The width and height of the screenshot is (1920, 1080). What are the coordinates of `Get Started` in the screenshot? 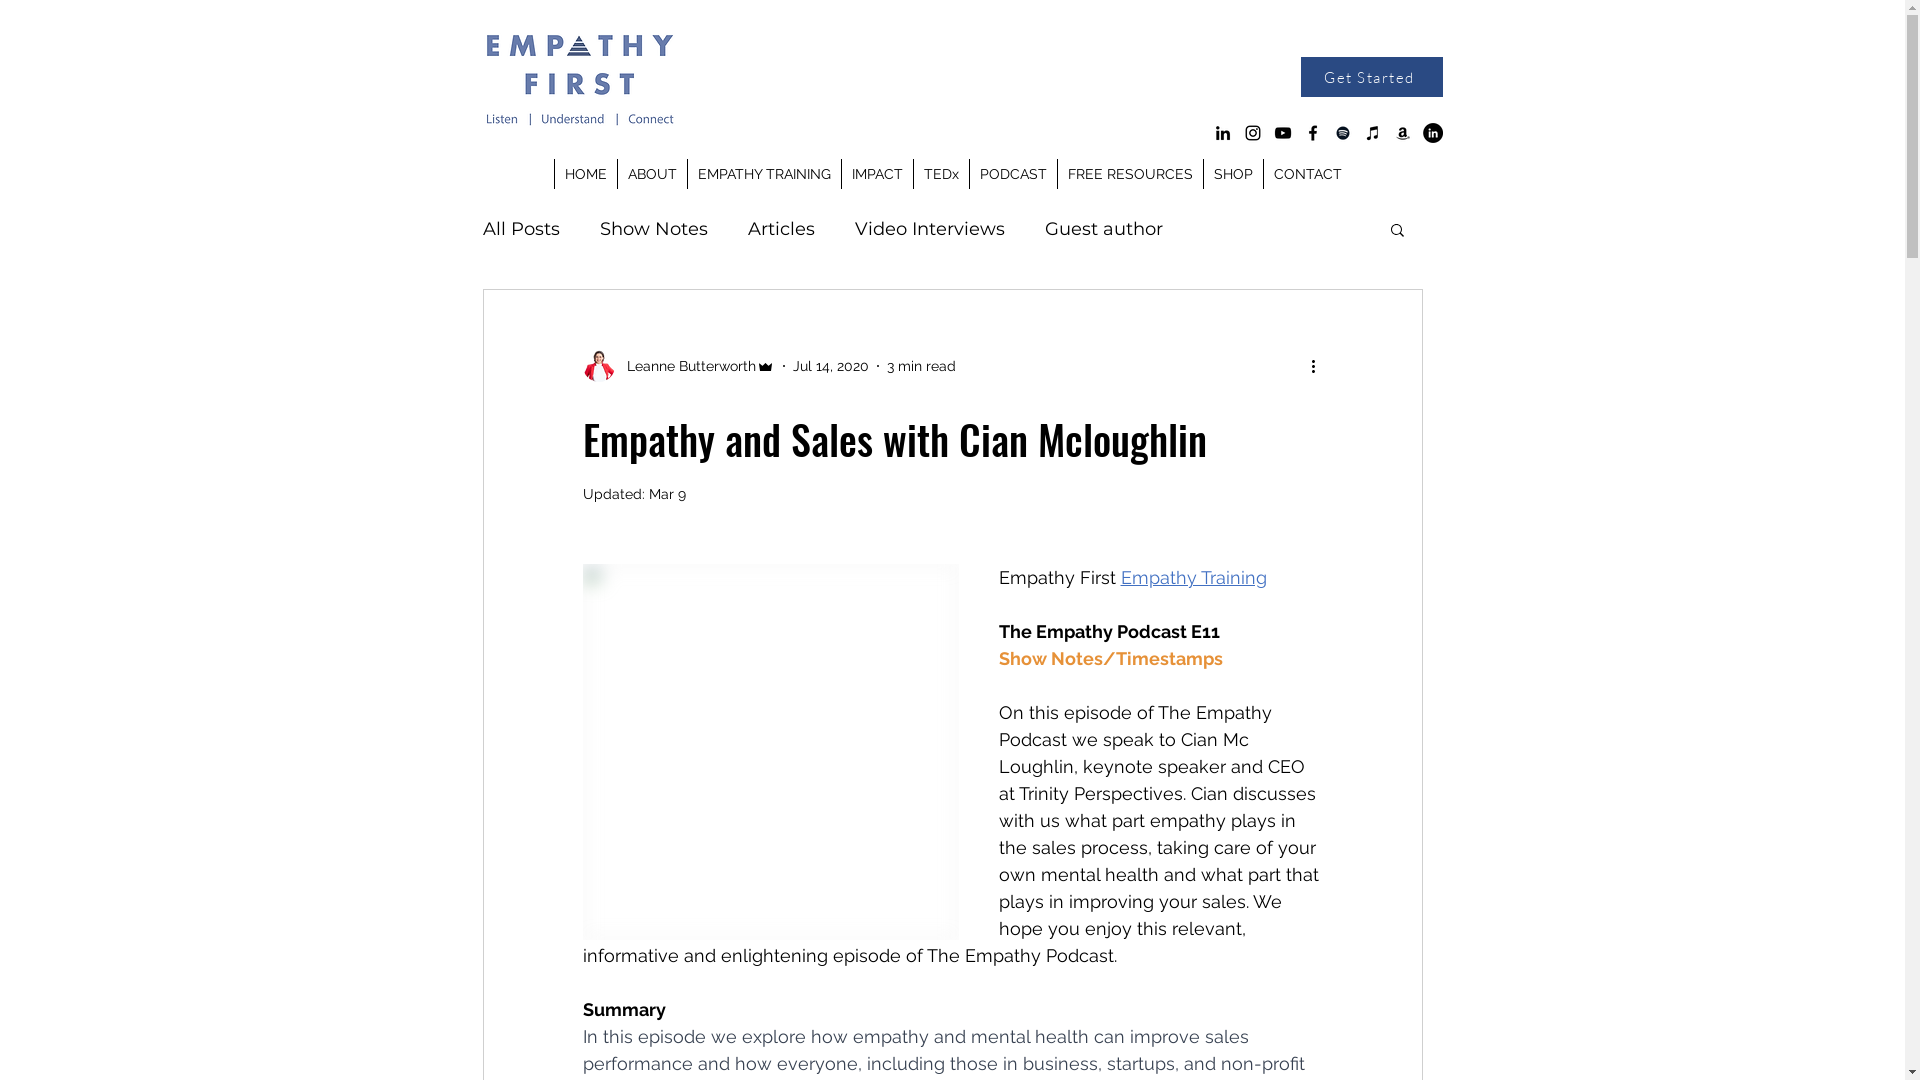 It's located at (1371, 77).